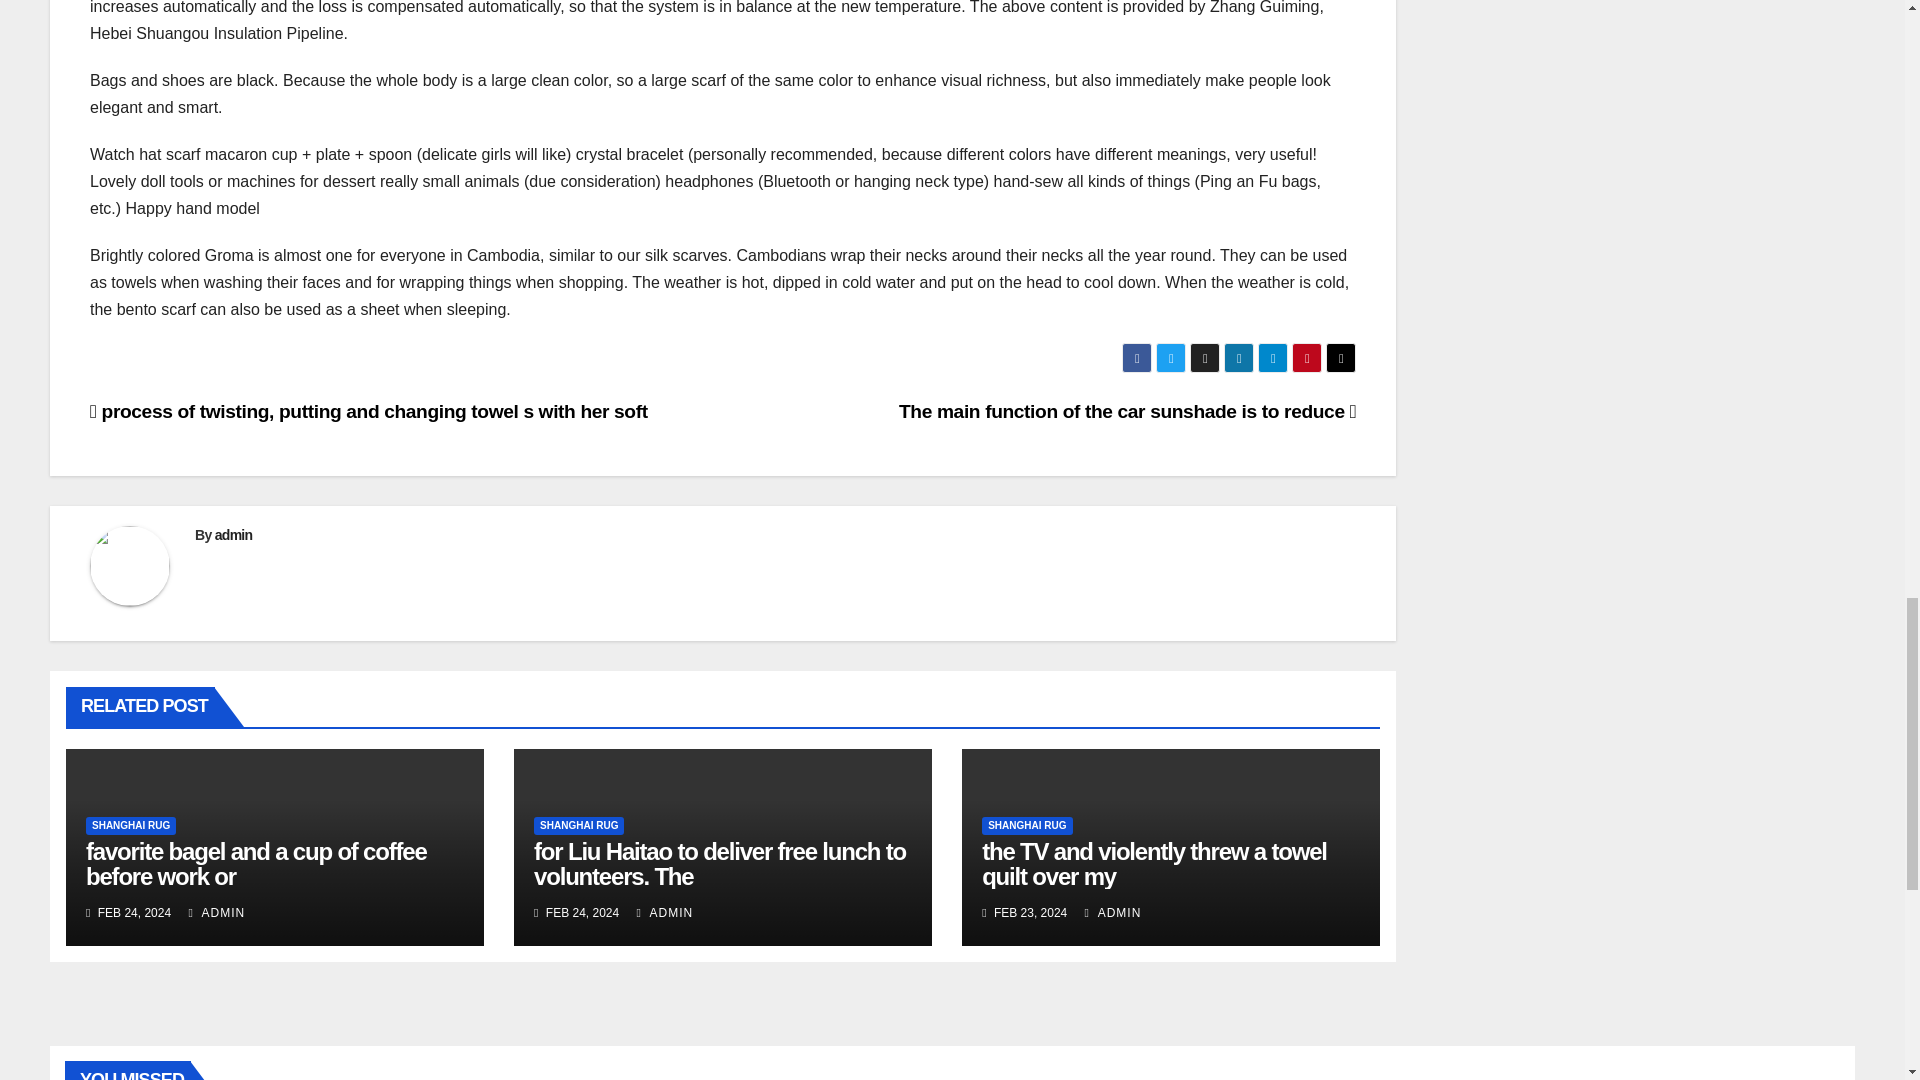 The height and width of the screenshot is (1080, 1920). Describe the element at coordinates (578, 825) in the screenshot. I see `SHANGHAI RUG` at that location.